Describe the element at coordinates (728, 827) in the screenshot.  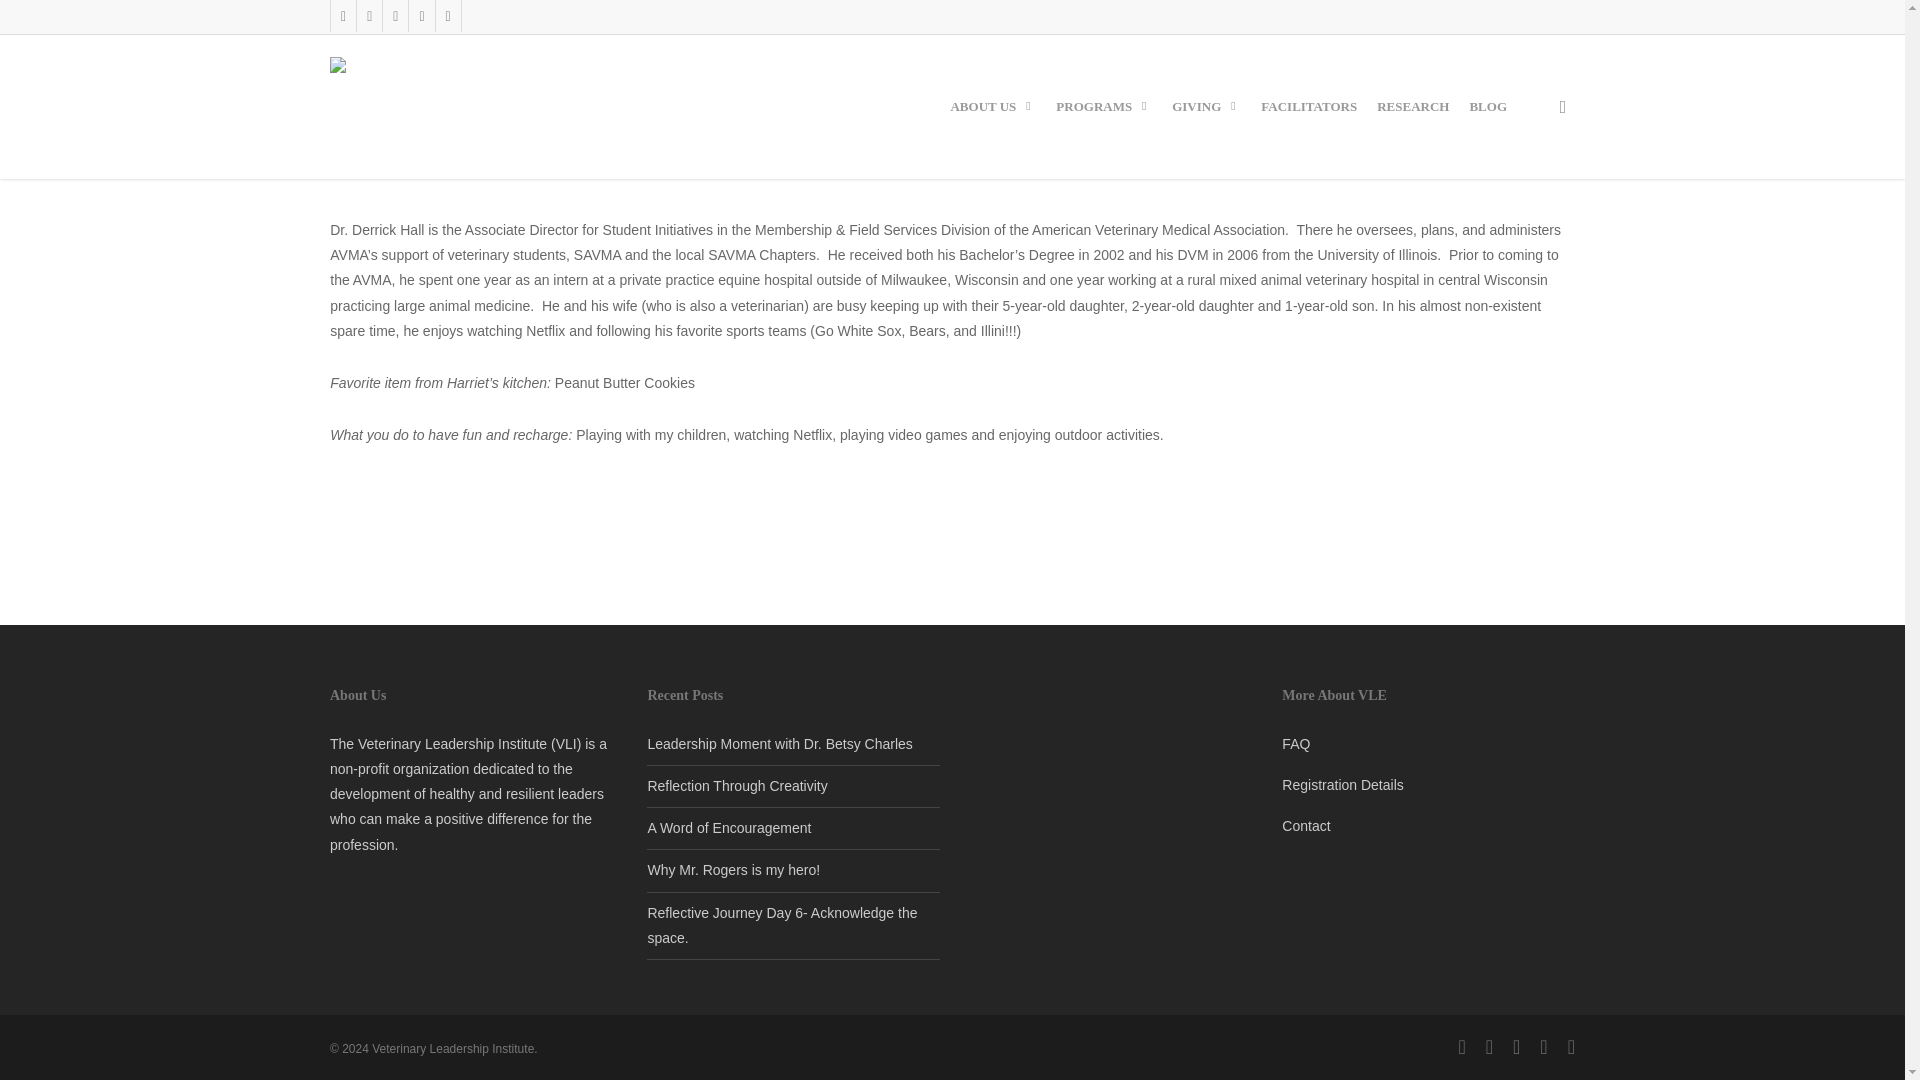
I see `A Word of Encouragement` at that location.